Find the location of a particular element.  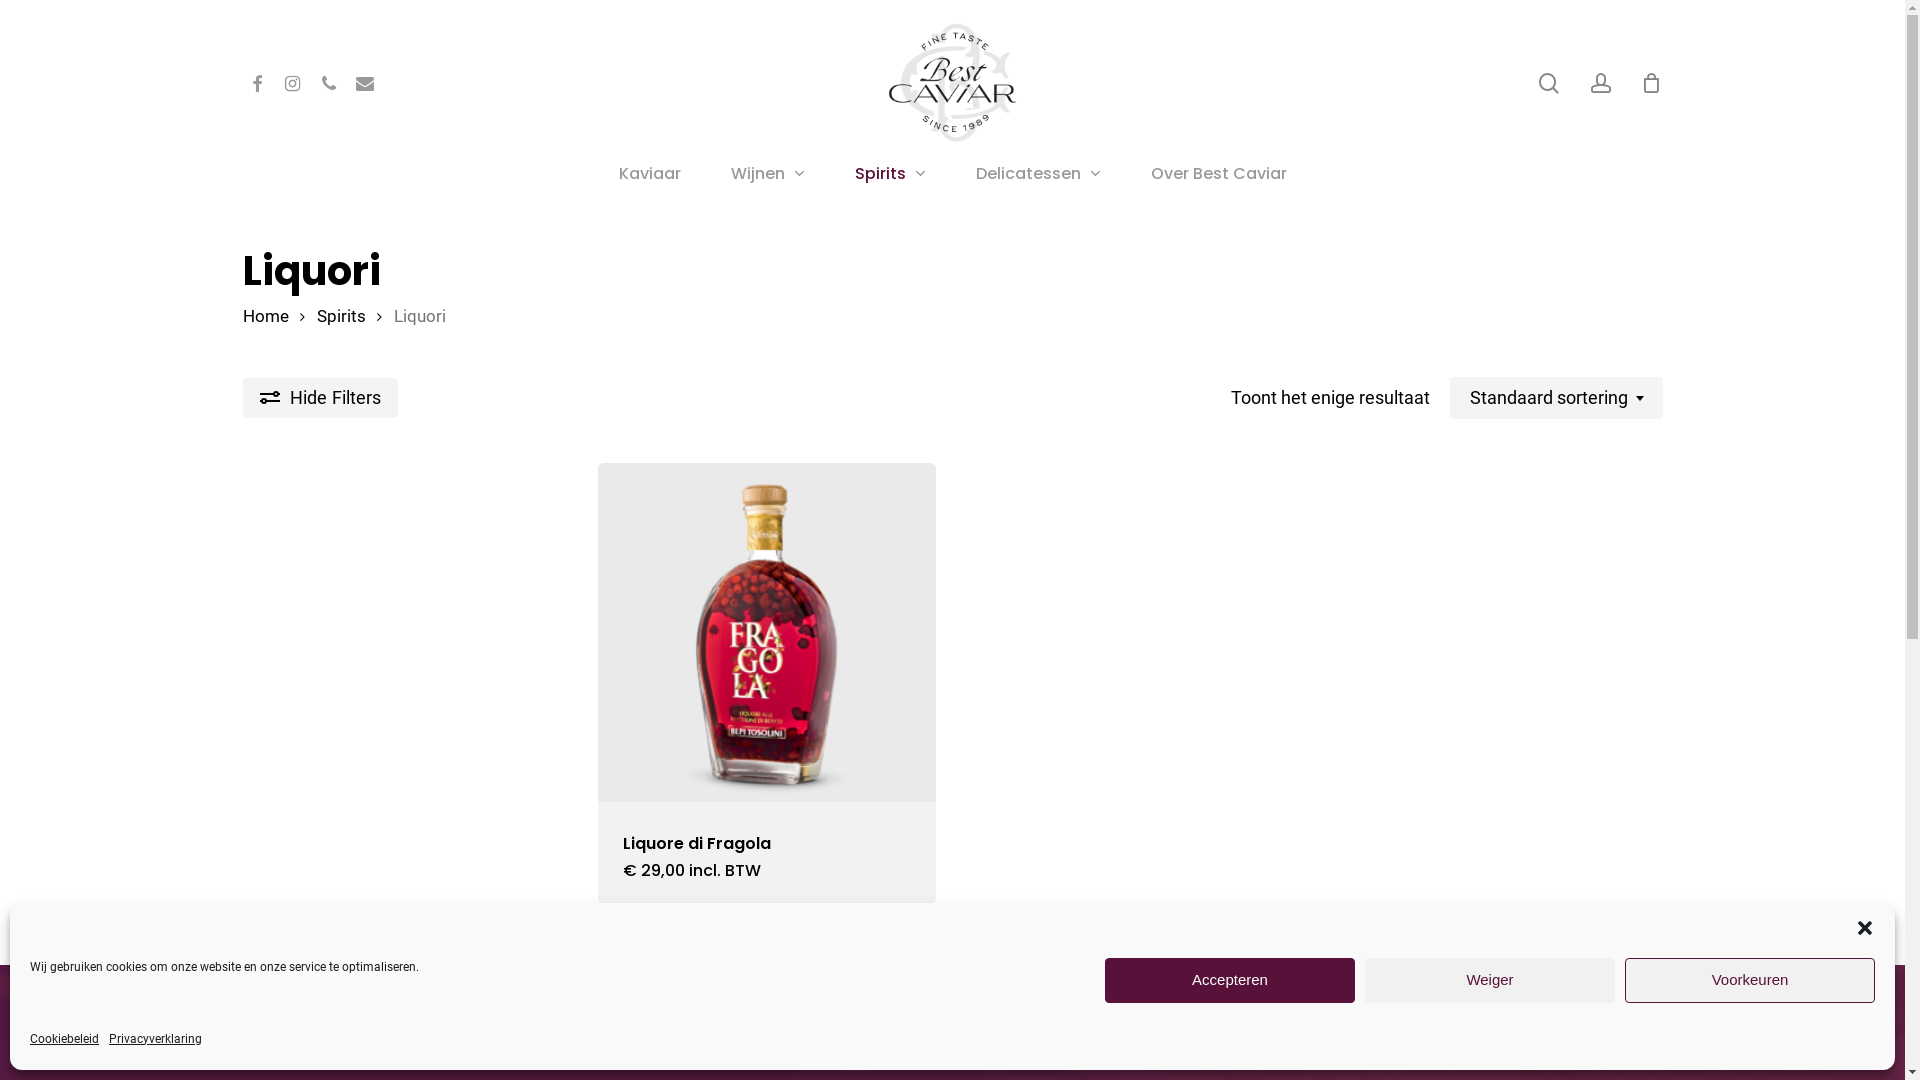

Phone is located at coordinates (328, 84).